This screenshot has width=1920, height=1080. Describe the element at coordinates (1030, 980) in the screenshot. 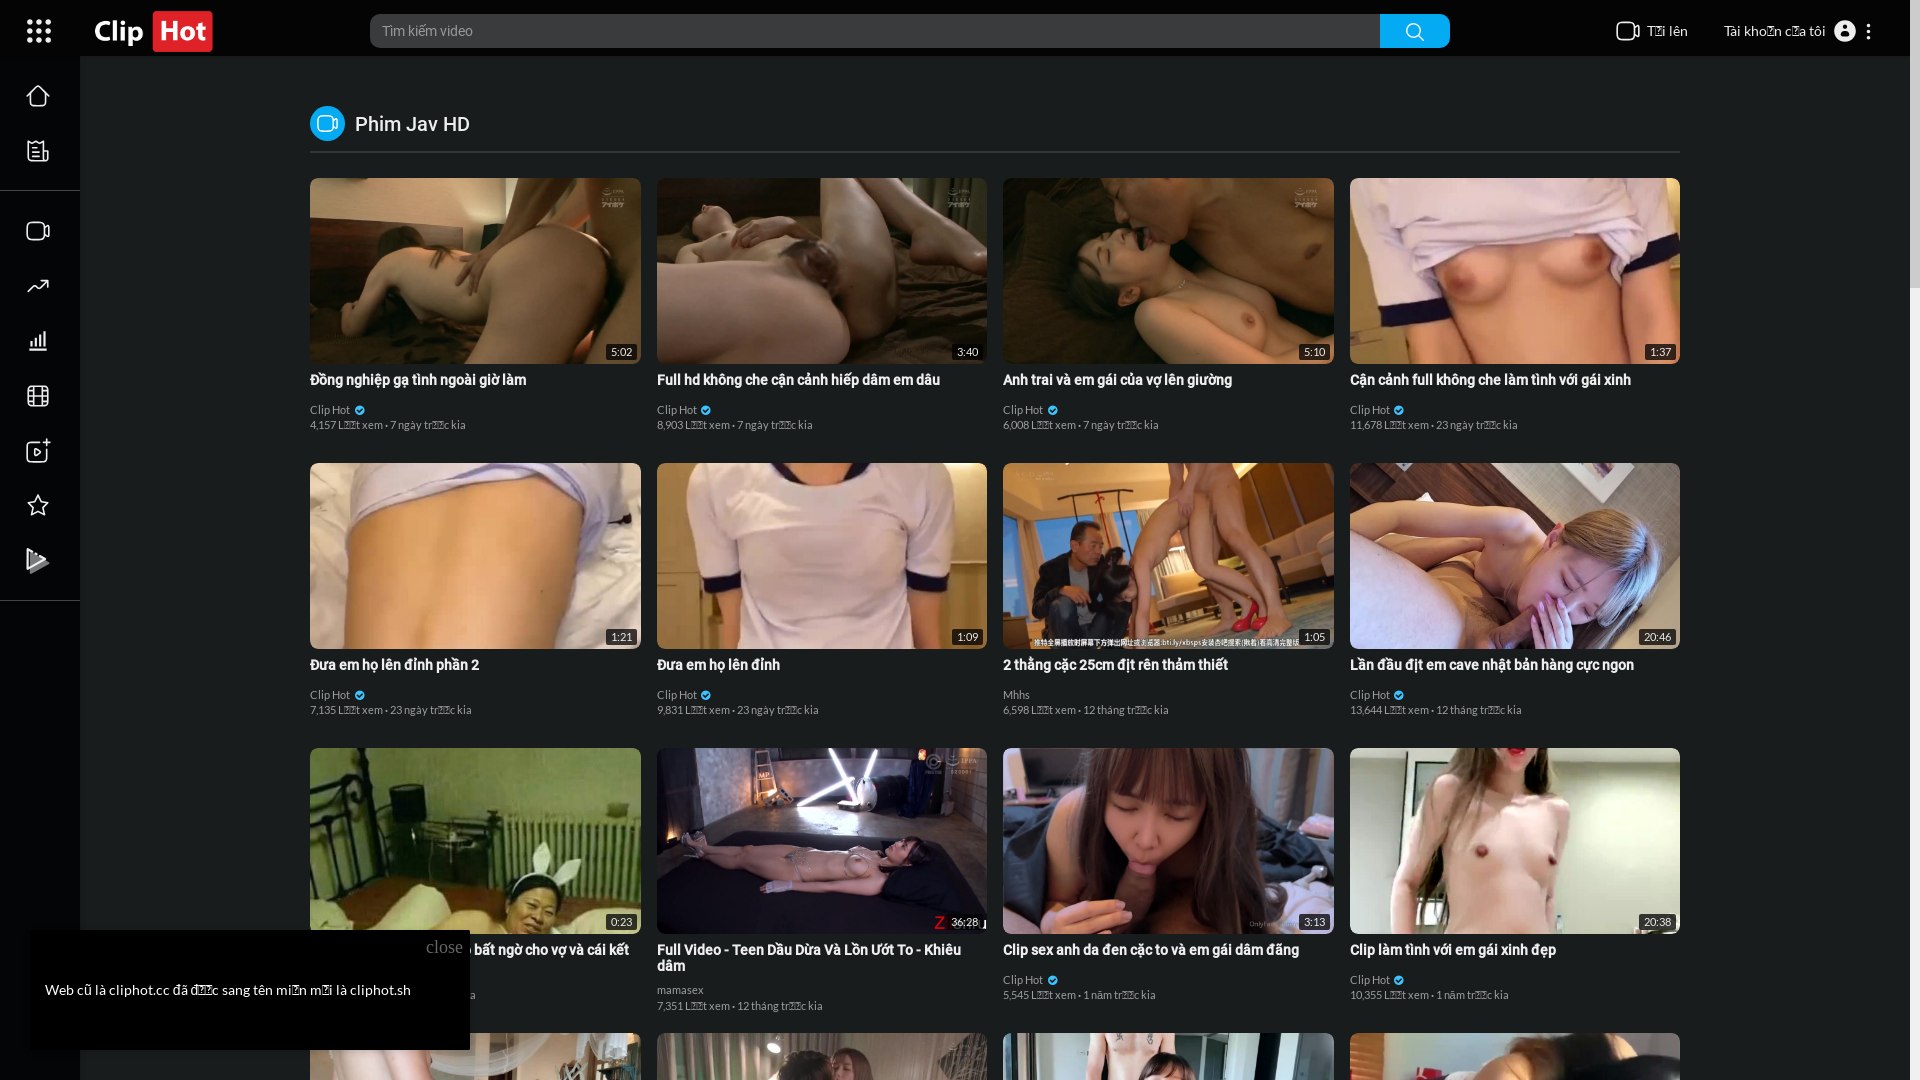

I see `Clip Hot` at that location.